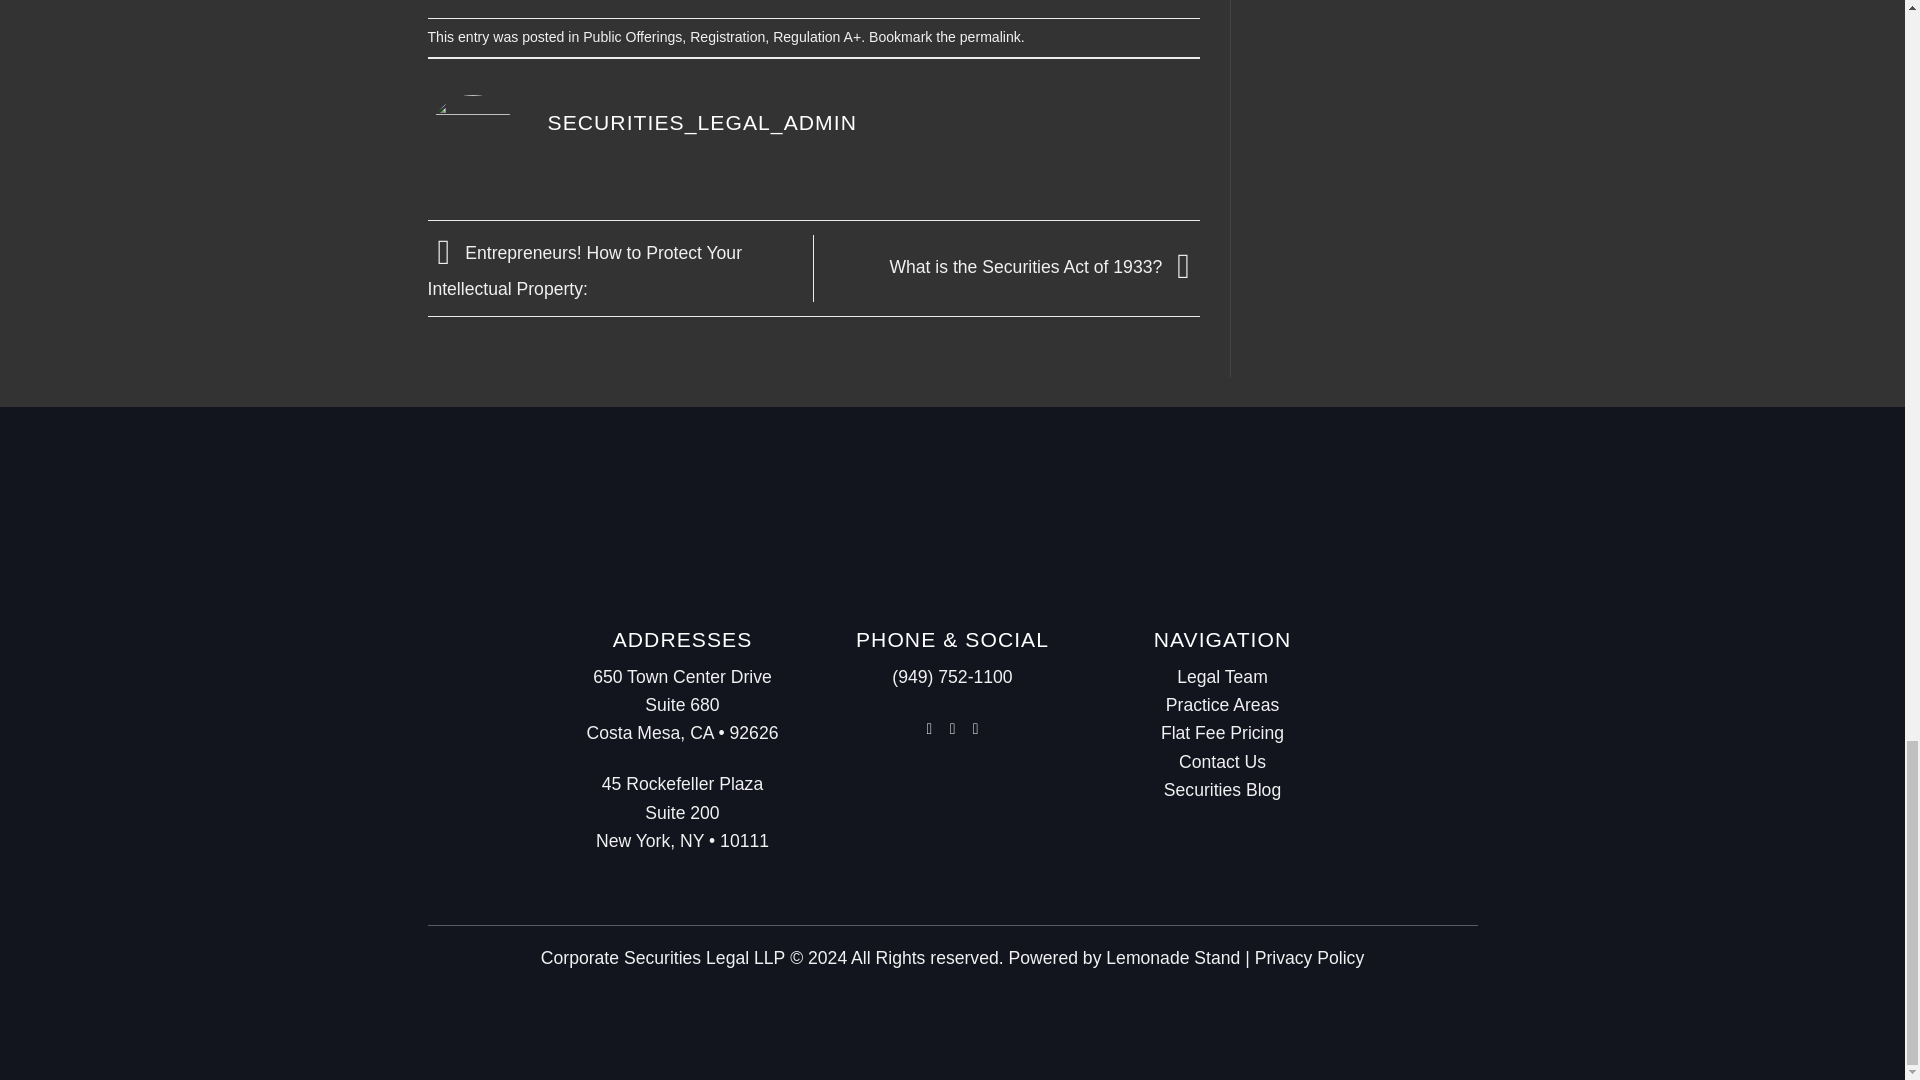  Describe the element at coordinates (1044, 266) in the screenshot. I see `What is the Securities Act of 1933?` at that location.